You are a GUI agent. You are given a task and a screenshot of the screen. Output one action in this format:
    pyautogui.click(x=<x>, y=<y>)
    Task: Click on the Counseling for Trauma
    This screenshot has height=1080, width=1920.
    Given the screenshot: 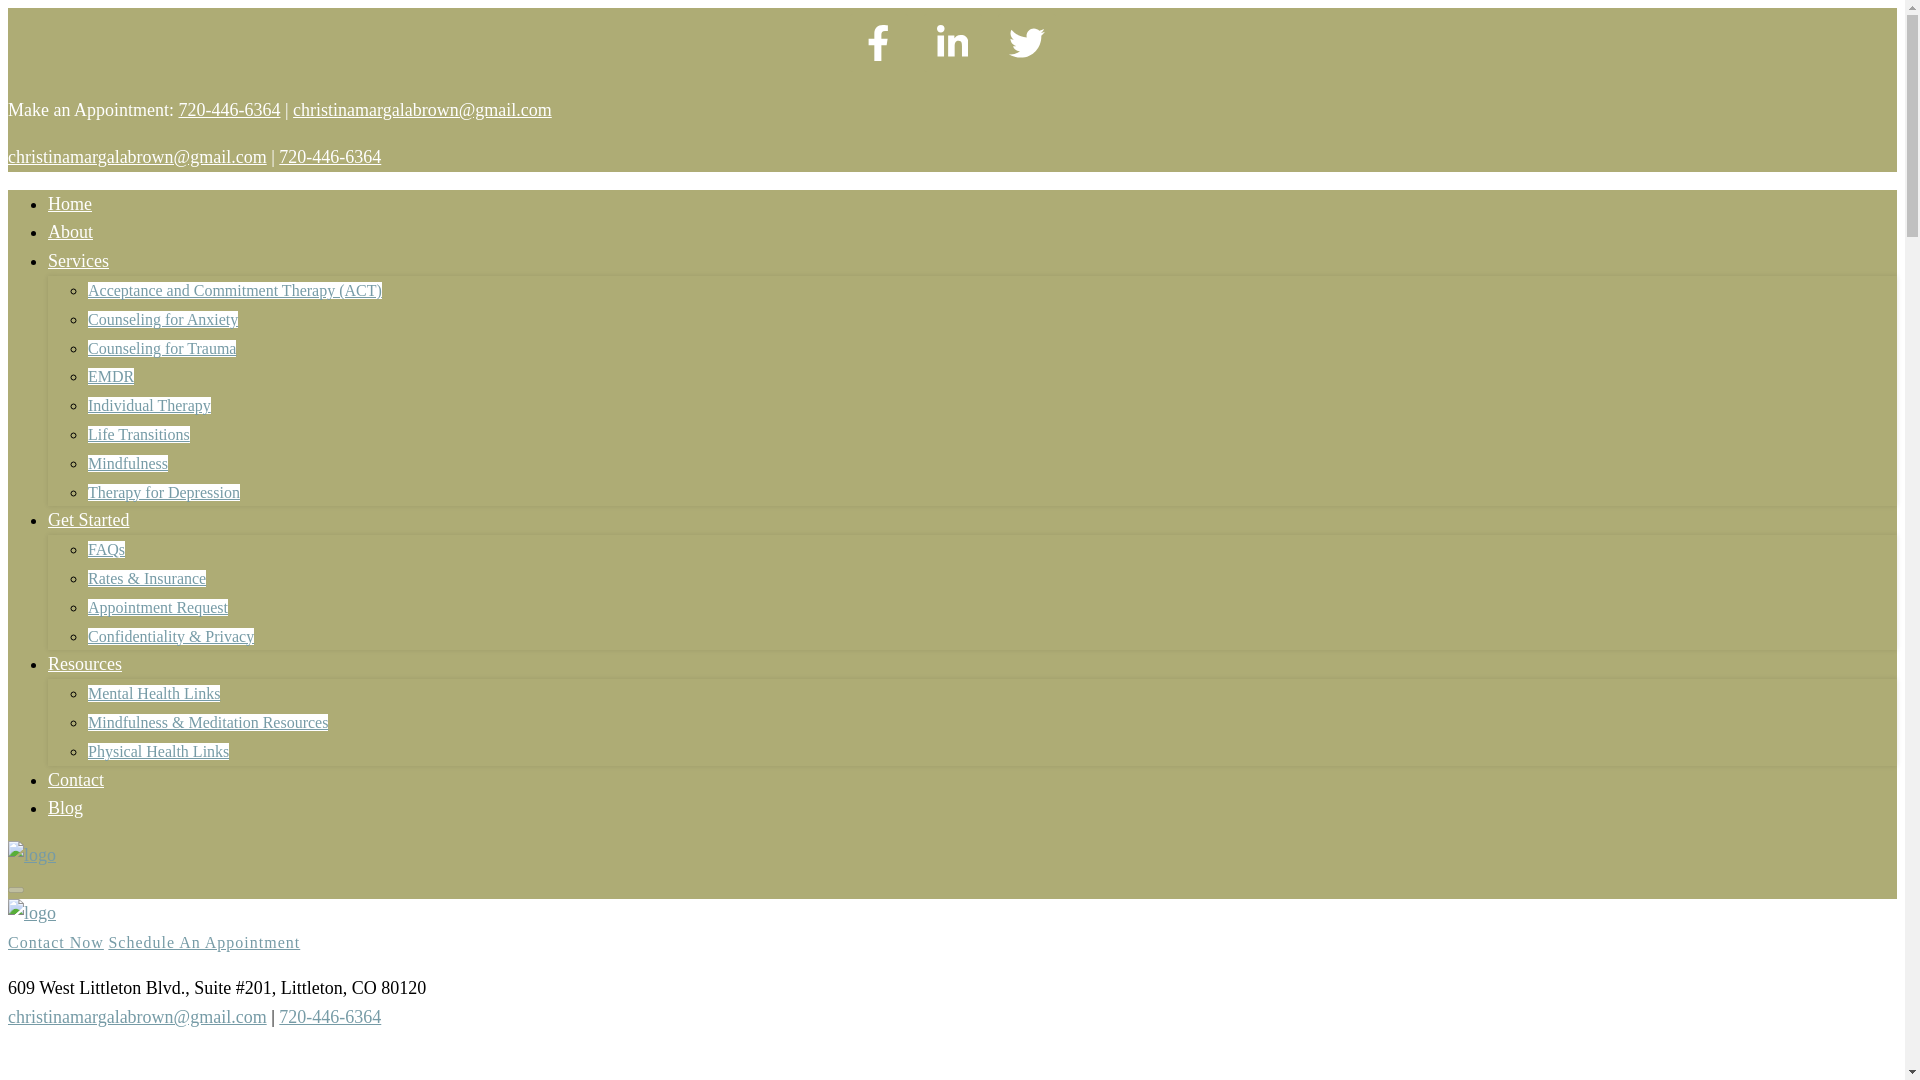 What is the action you would take?
    pyautogui.click(x=162, y=348)
    